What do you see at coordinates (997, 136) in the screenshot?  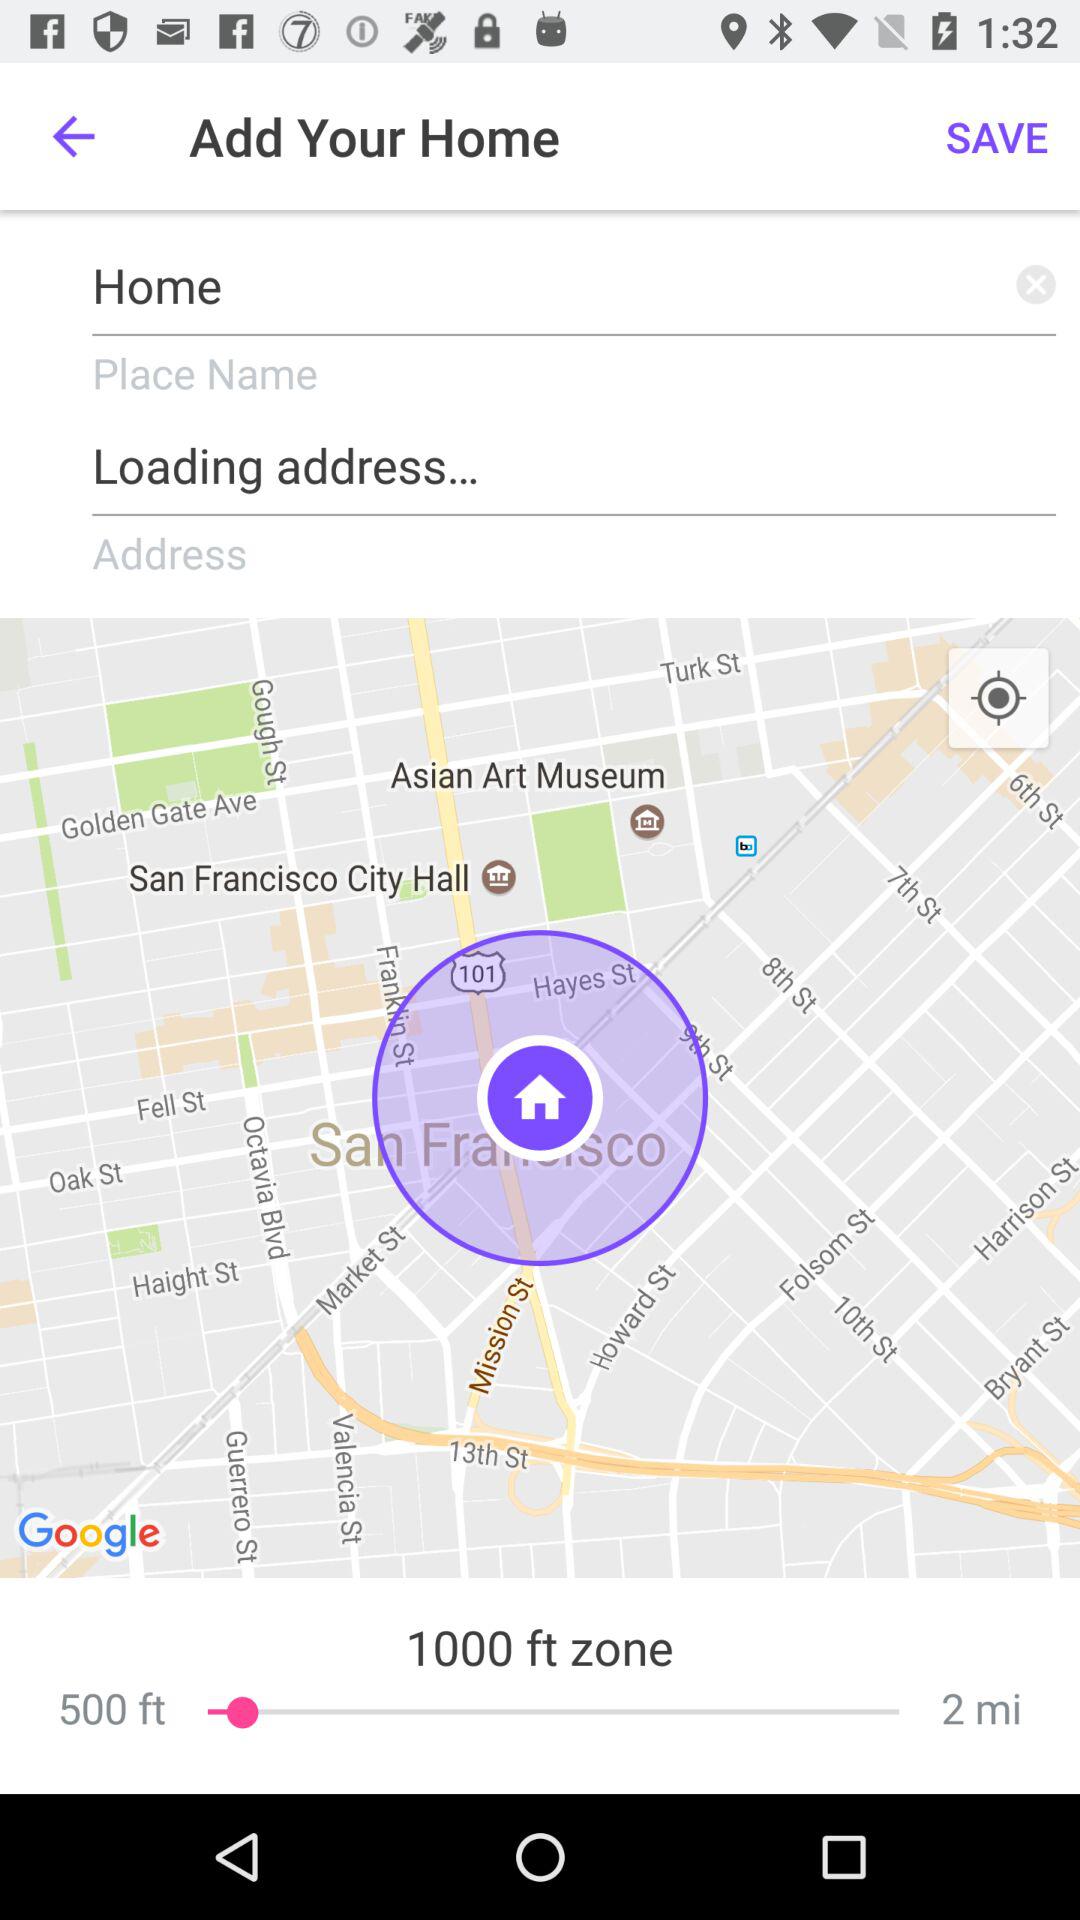 I see `turn on the icon above the home item` at bounding box center [997, 136].